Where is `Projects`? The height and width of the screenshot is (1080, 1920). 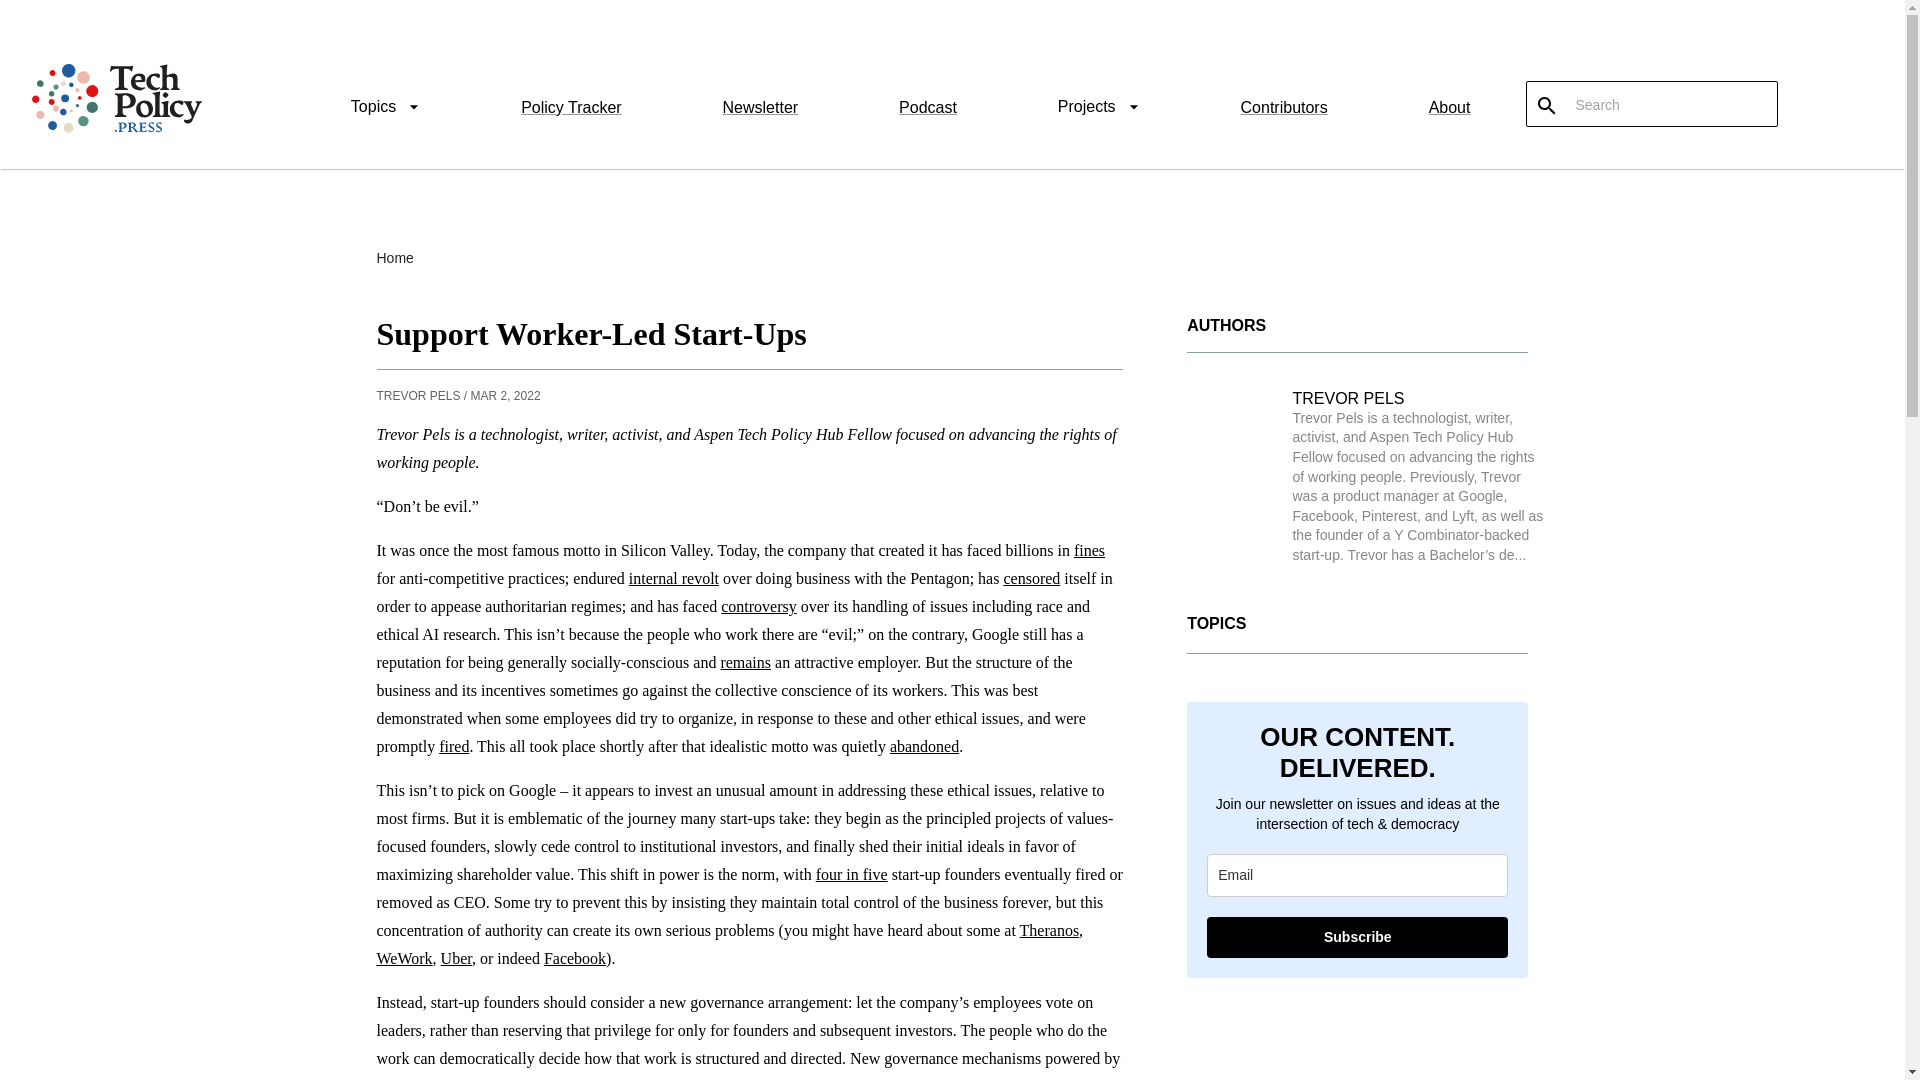 Projects is located at coordinates (1099, 110).